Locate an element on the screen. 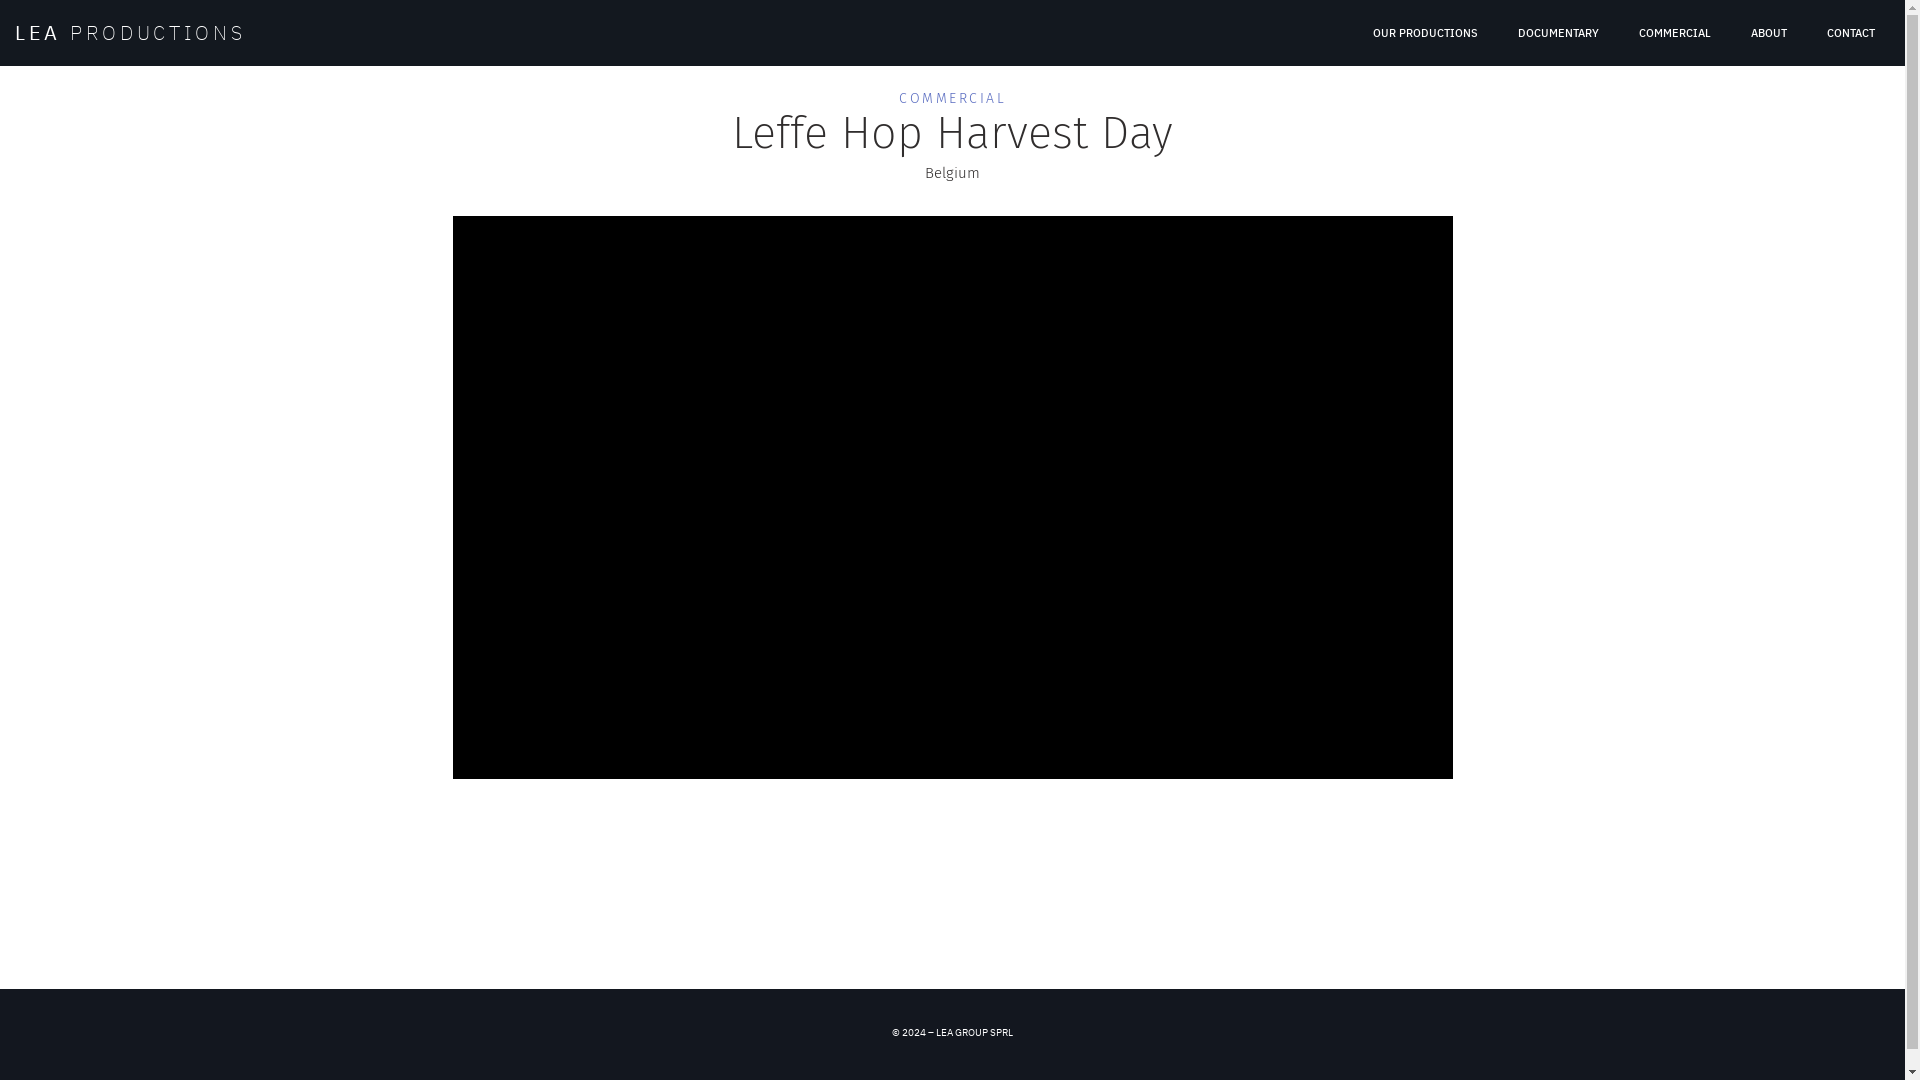 Image resolution: width=1920 pixels, height=1080 pixels. CONTACT is located at coordinates (1851, 33).